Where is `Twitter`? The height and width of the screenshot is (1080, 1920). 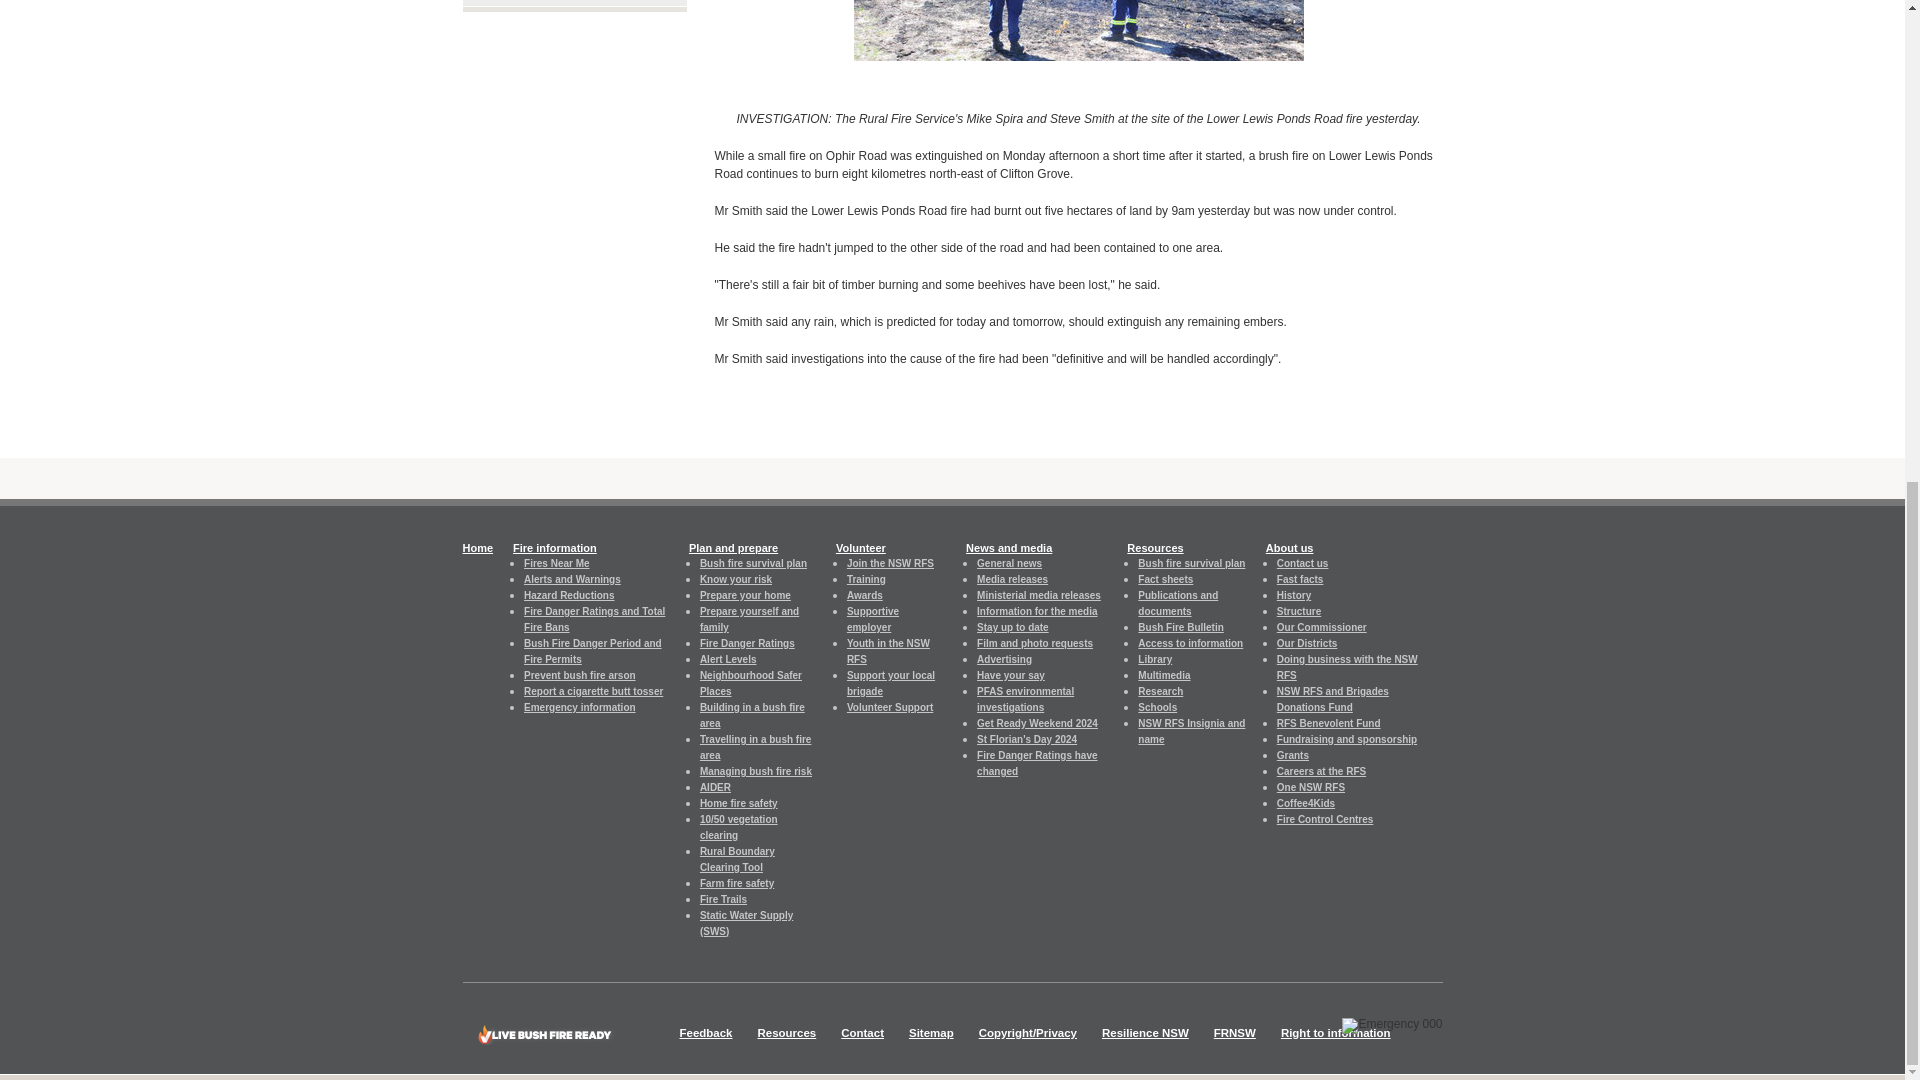 Twitter is located at coordinates (1326, 480).